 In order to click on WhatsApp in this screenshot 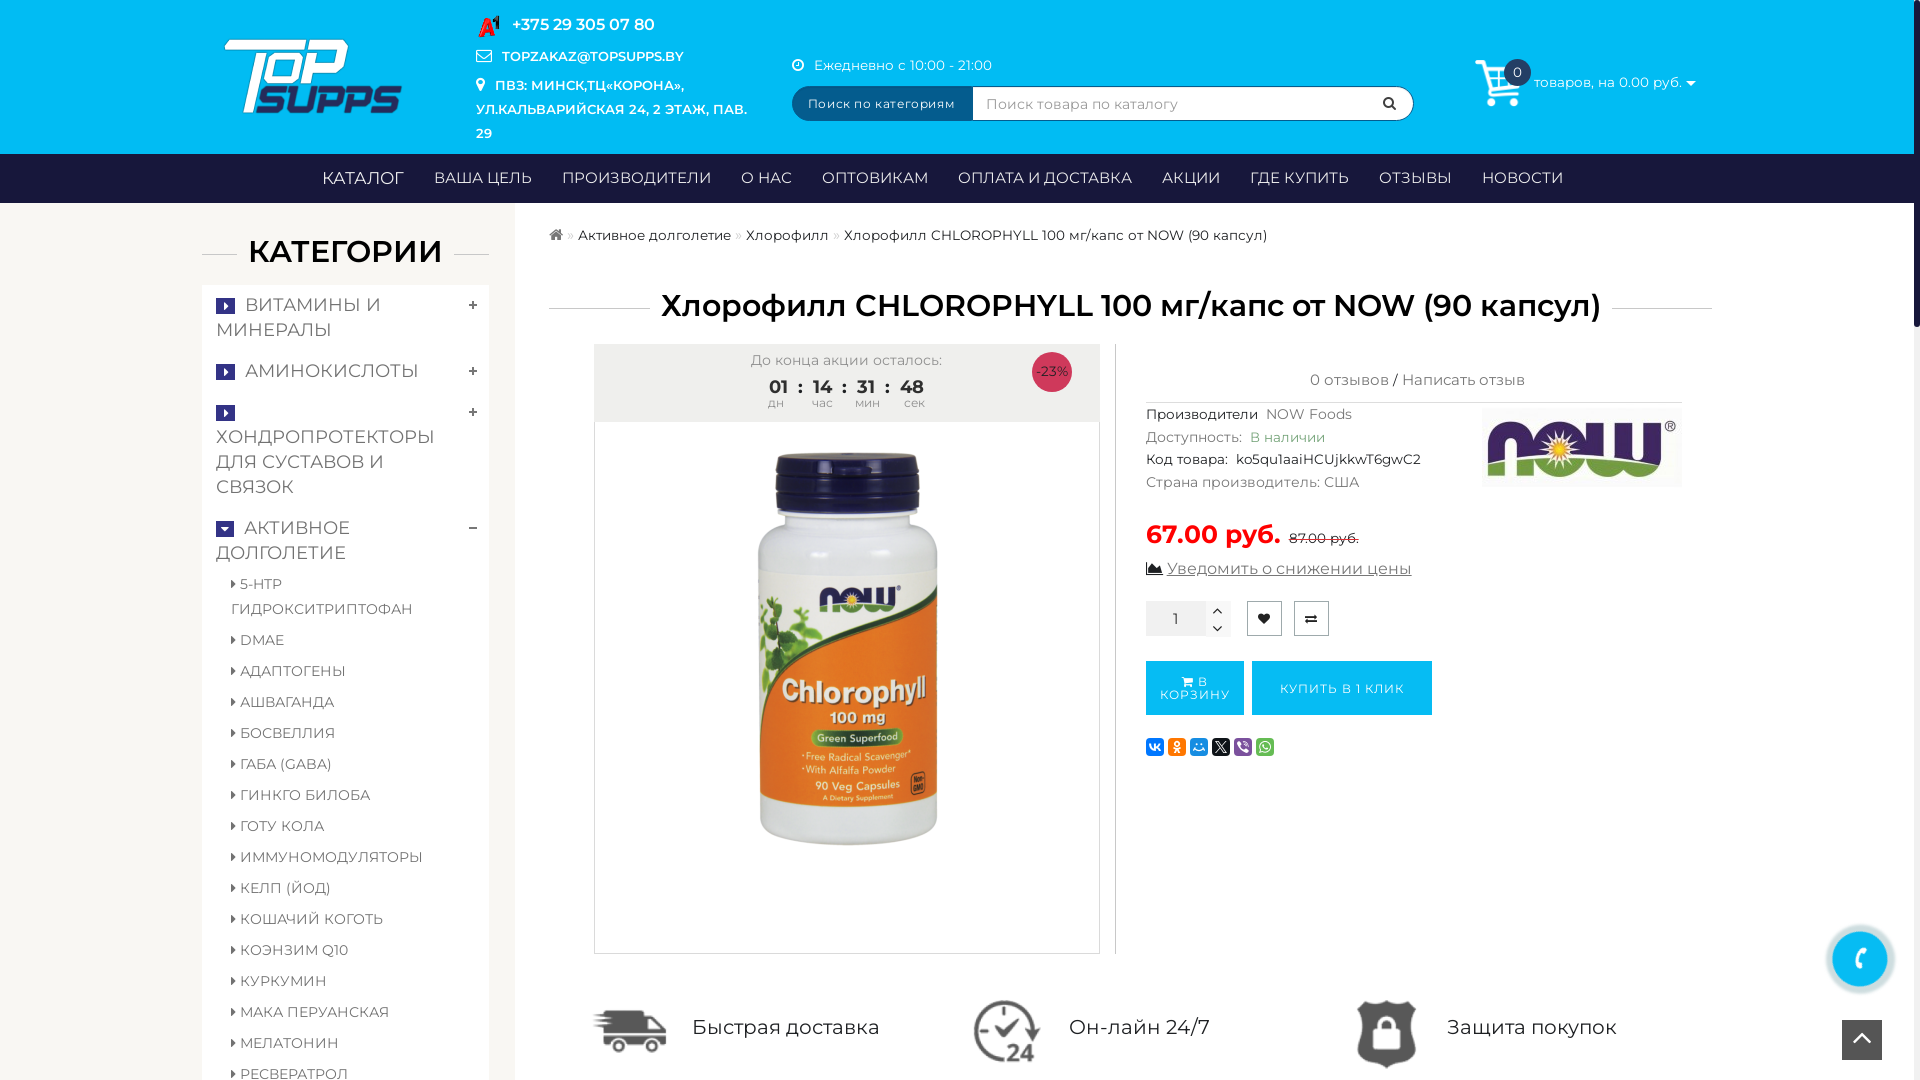, I will do `click(1265, 747)`.